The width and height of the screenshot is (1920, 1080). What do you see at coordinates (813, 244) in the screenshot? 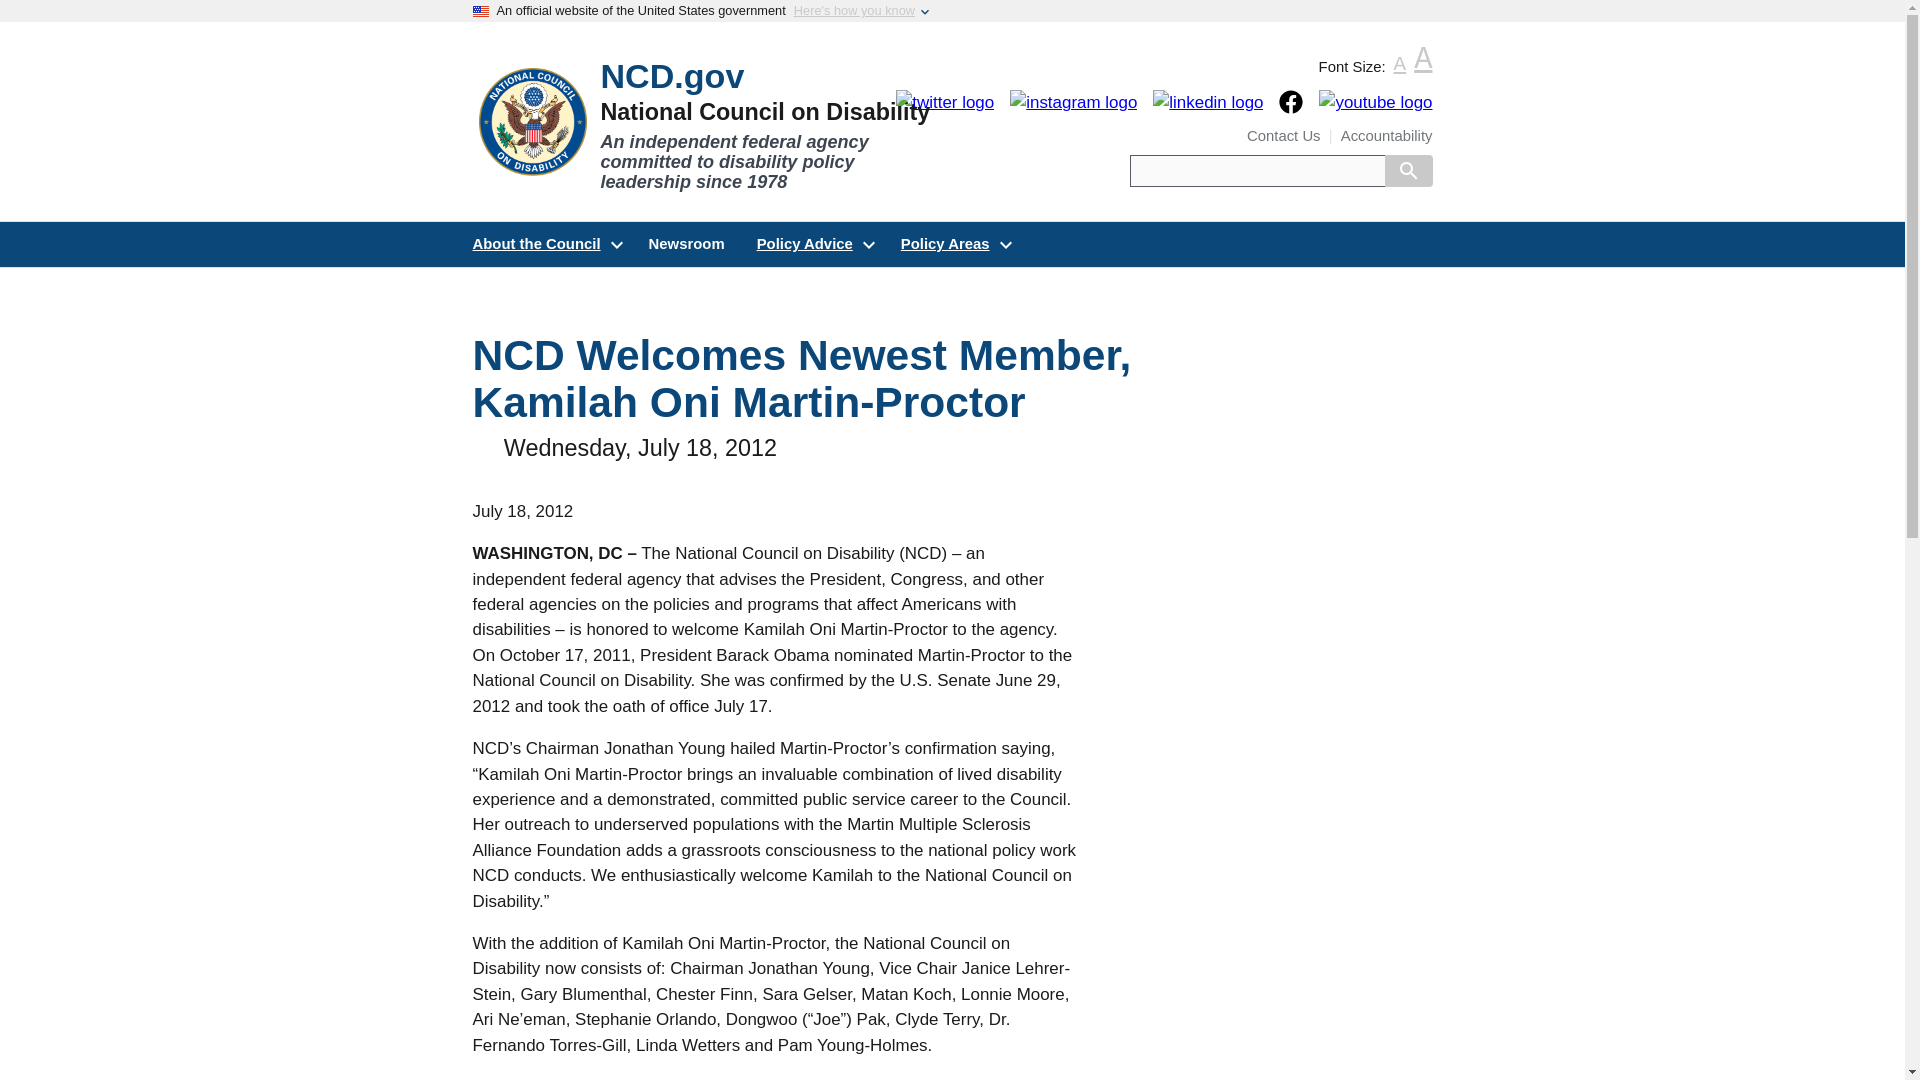
I see `Policy Advice` at bounding box center [813, 244].